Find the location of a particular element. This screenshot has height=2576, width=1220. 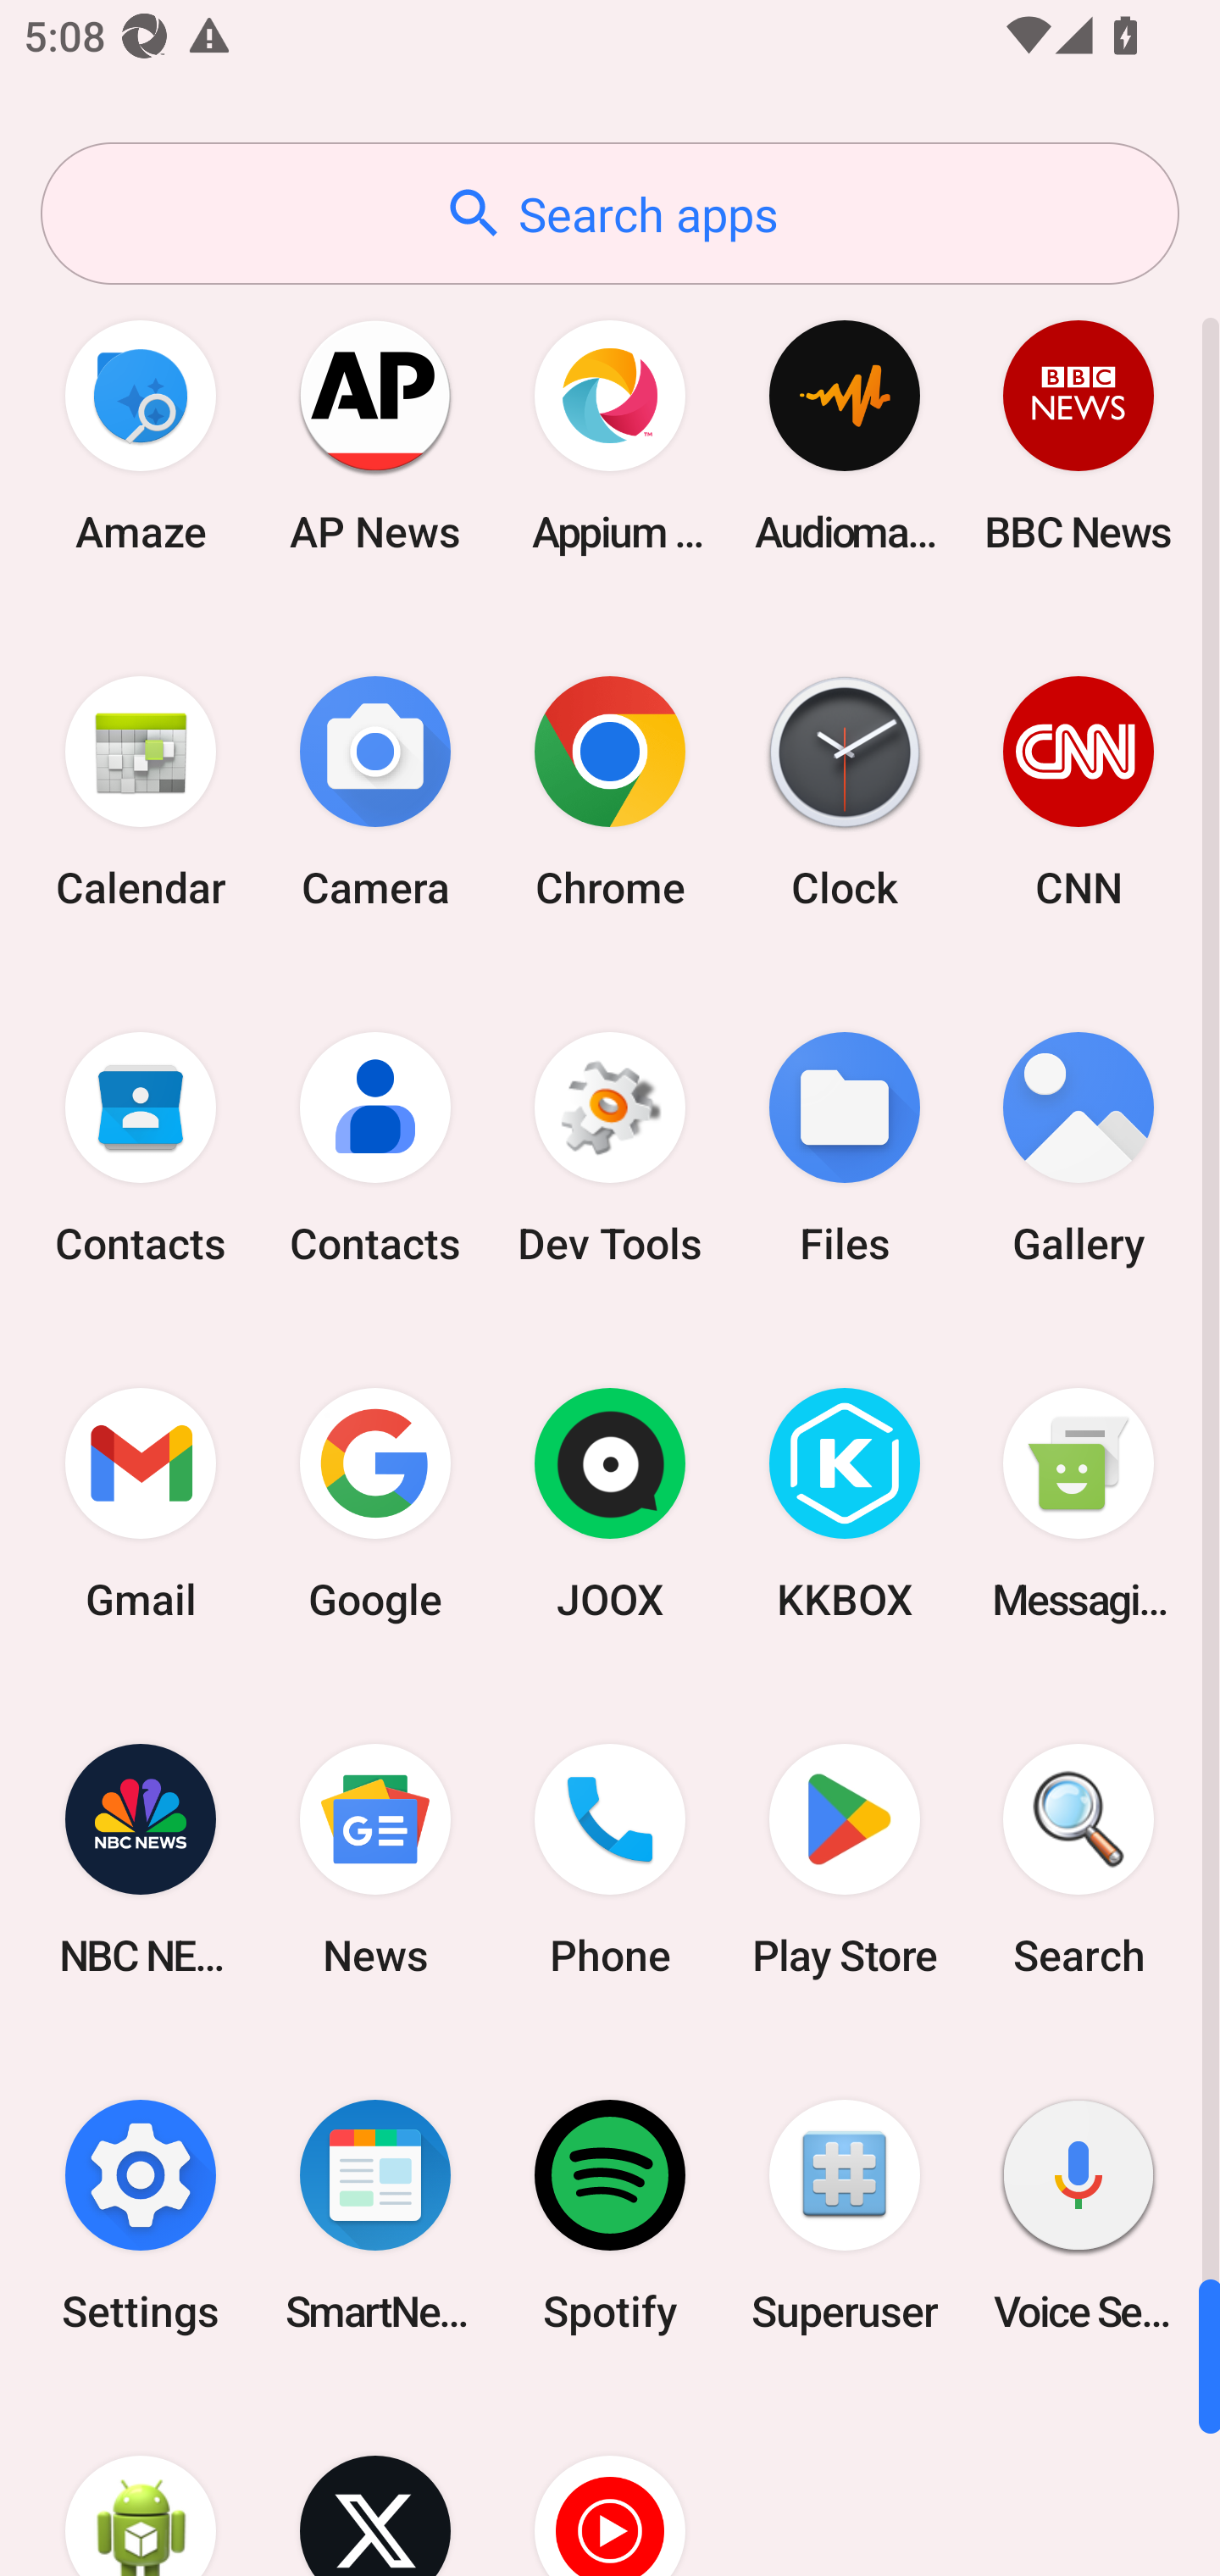

X is located at coordinates (375, 2484).